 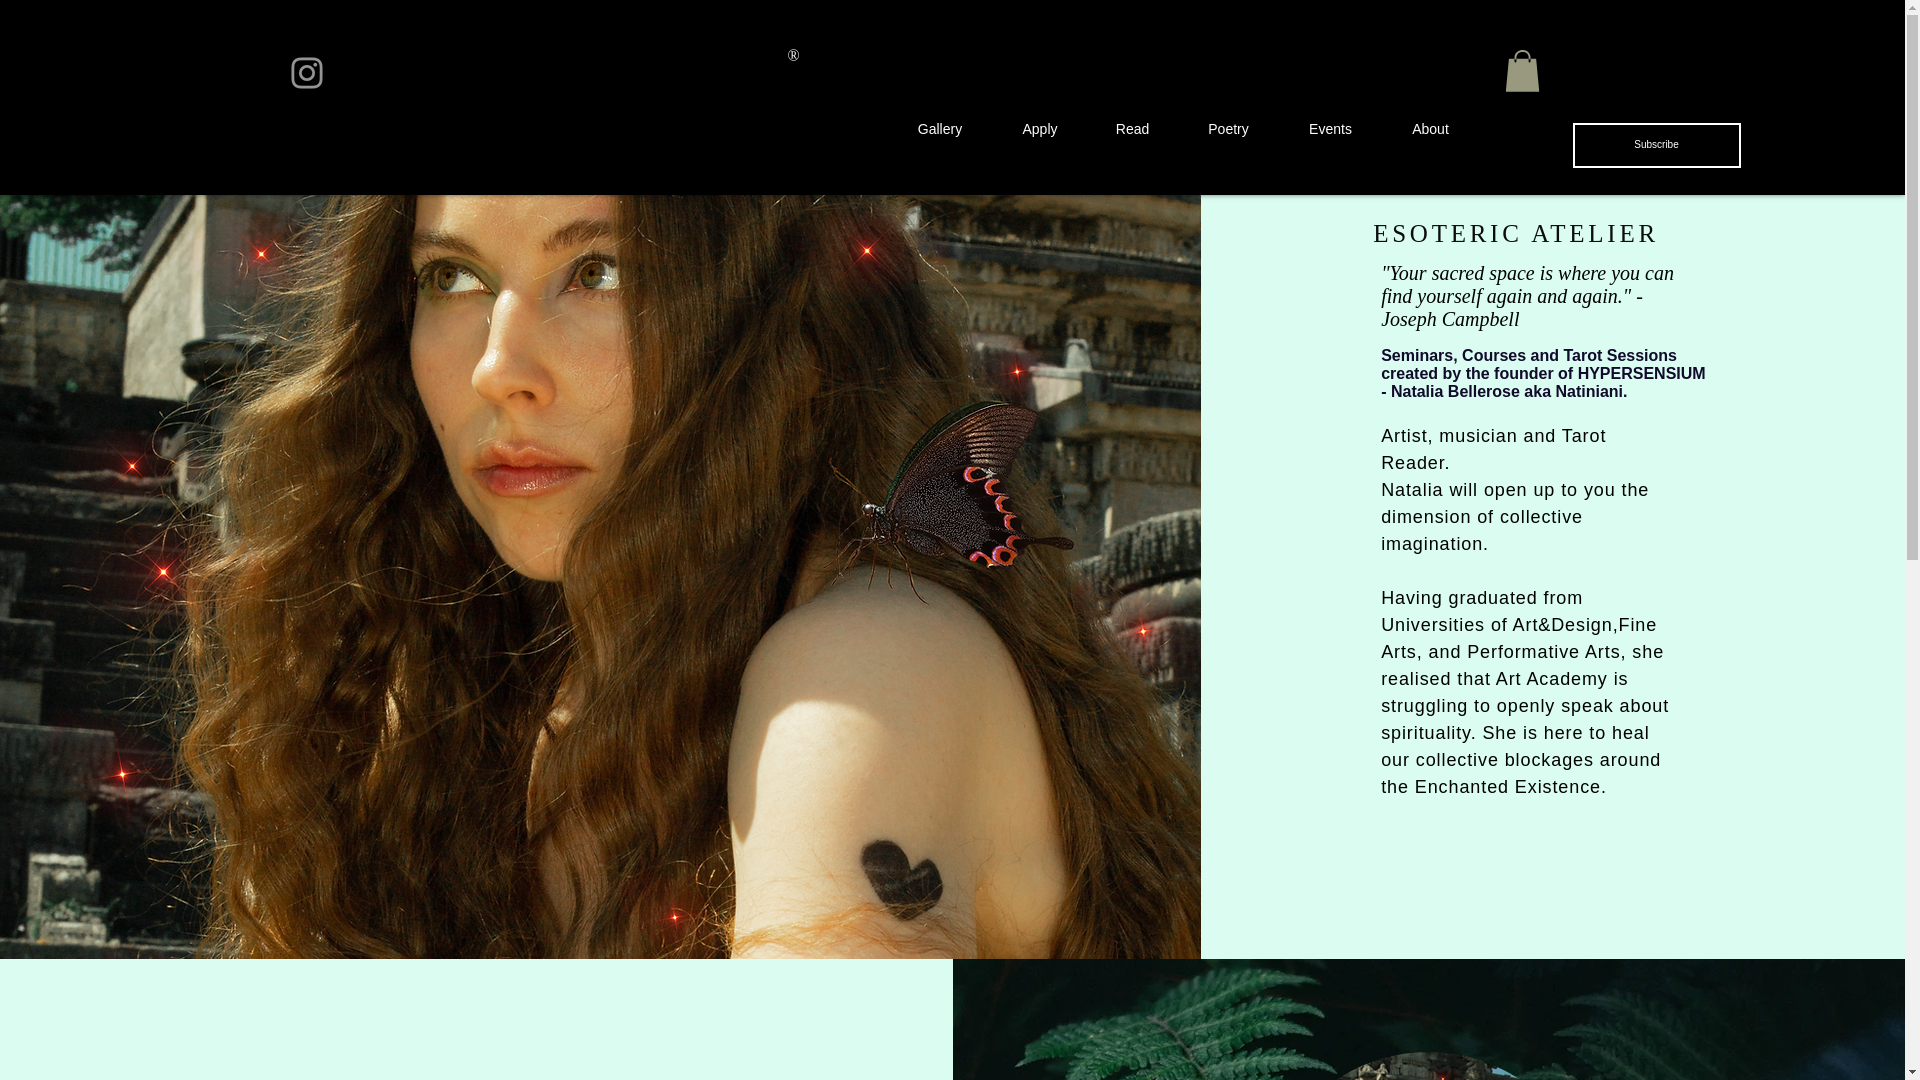 What do you see at coordinates (1229, 128) in the screenshot?
I see `Poetry` at bounding box center [1229, 128].